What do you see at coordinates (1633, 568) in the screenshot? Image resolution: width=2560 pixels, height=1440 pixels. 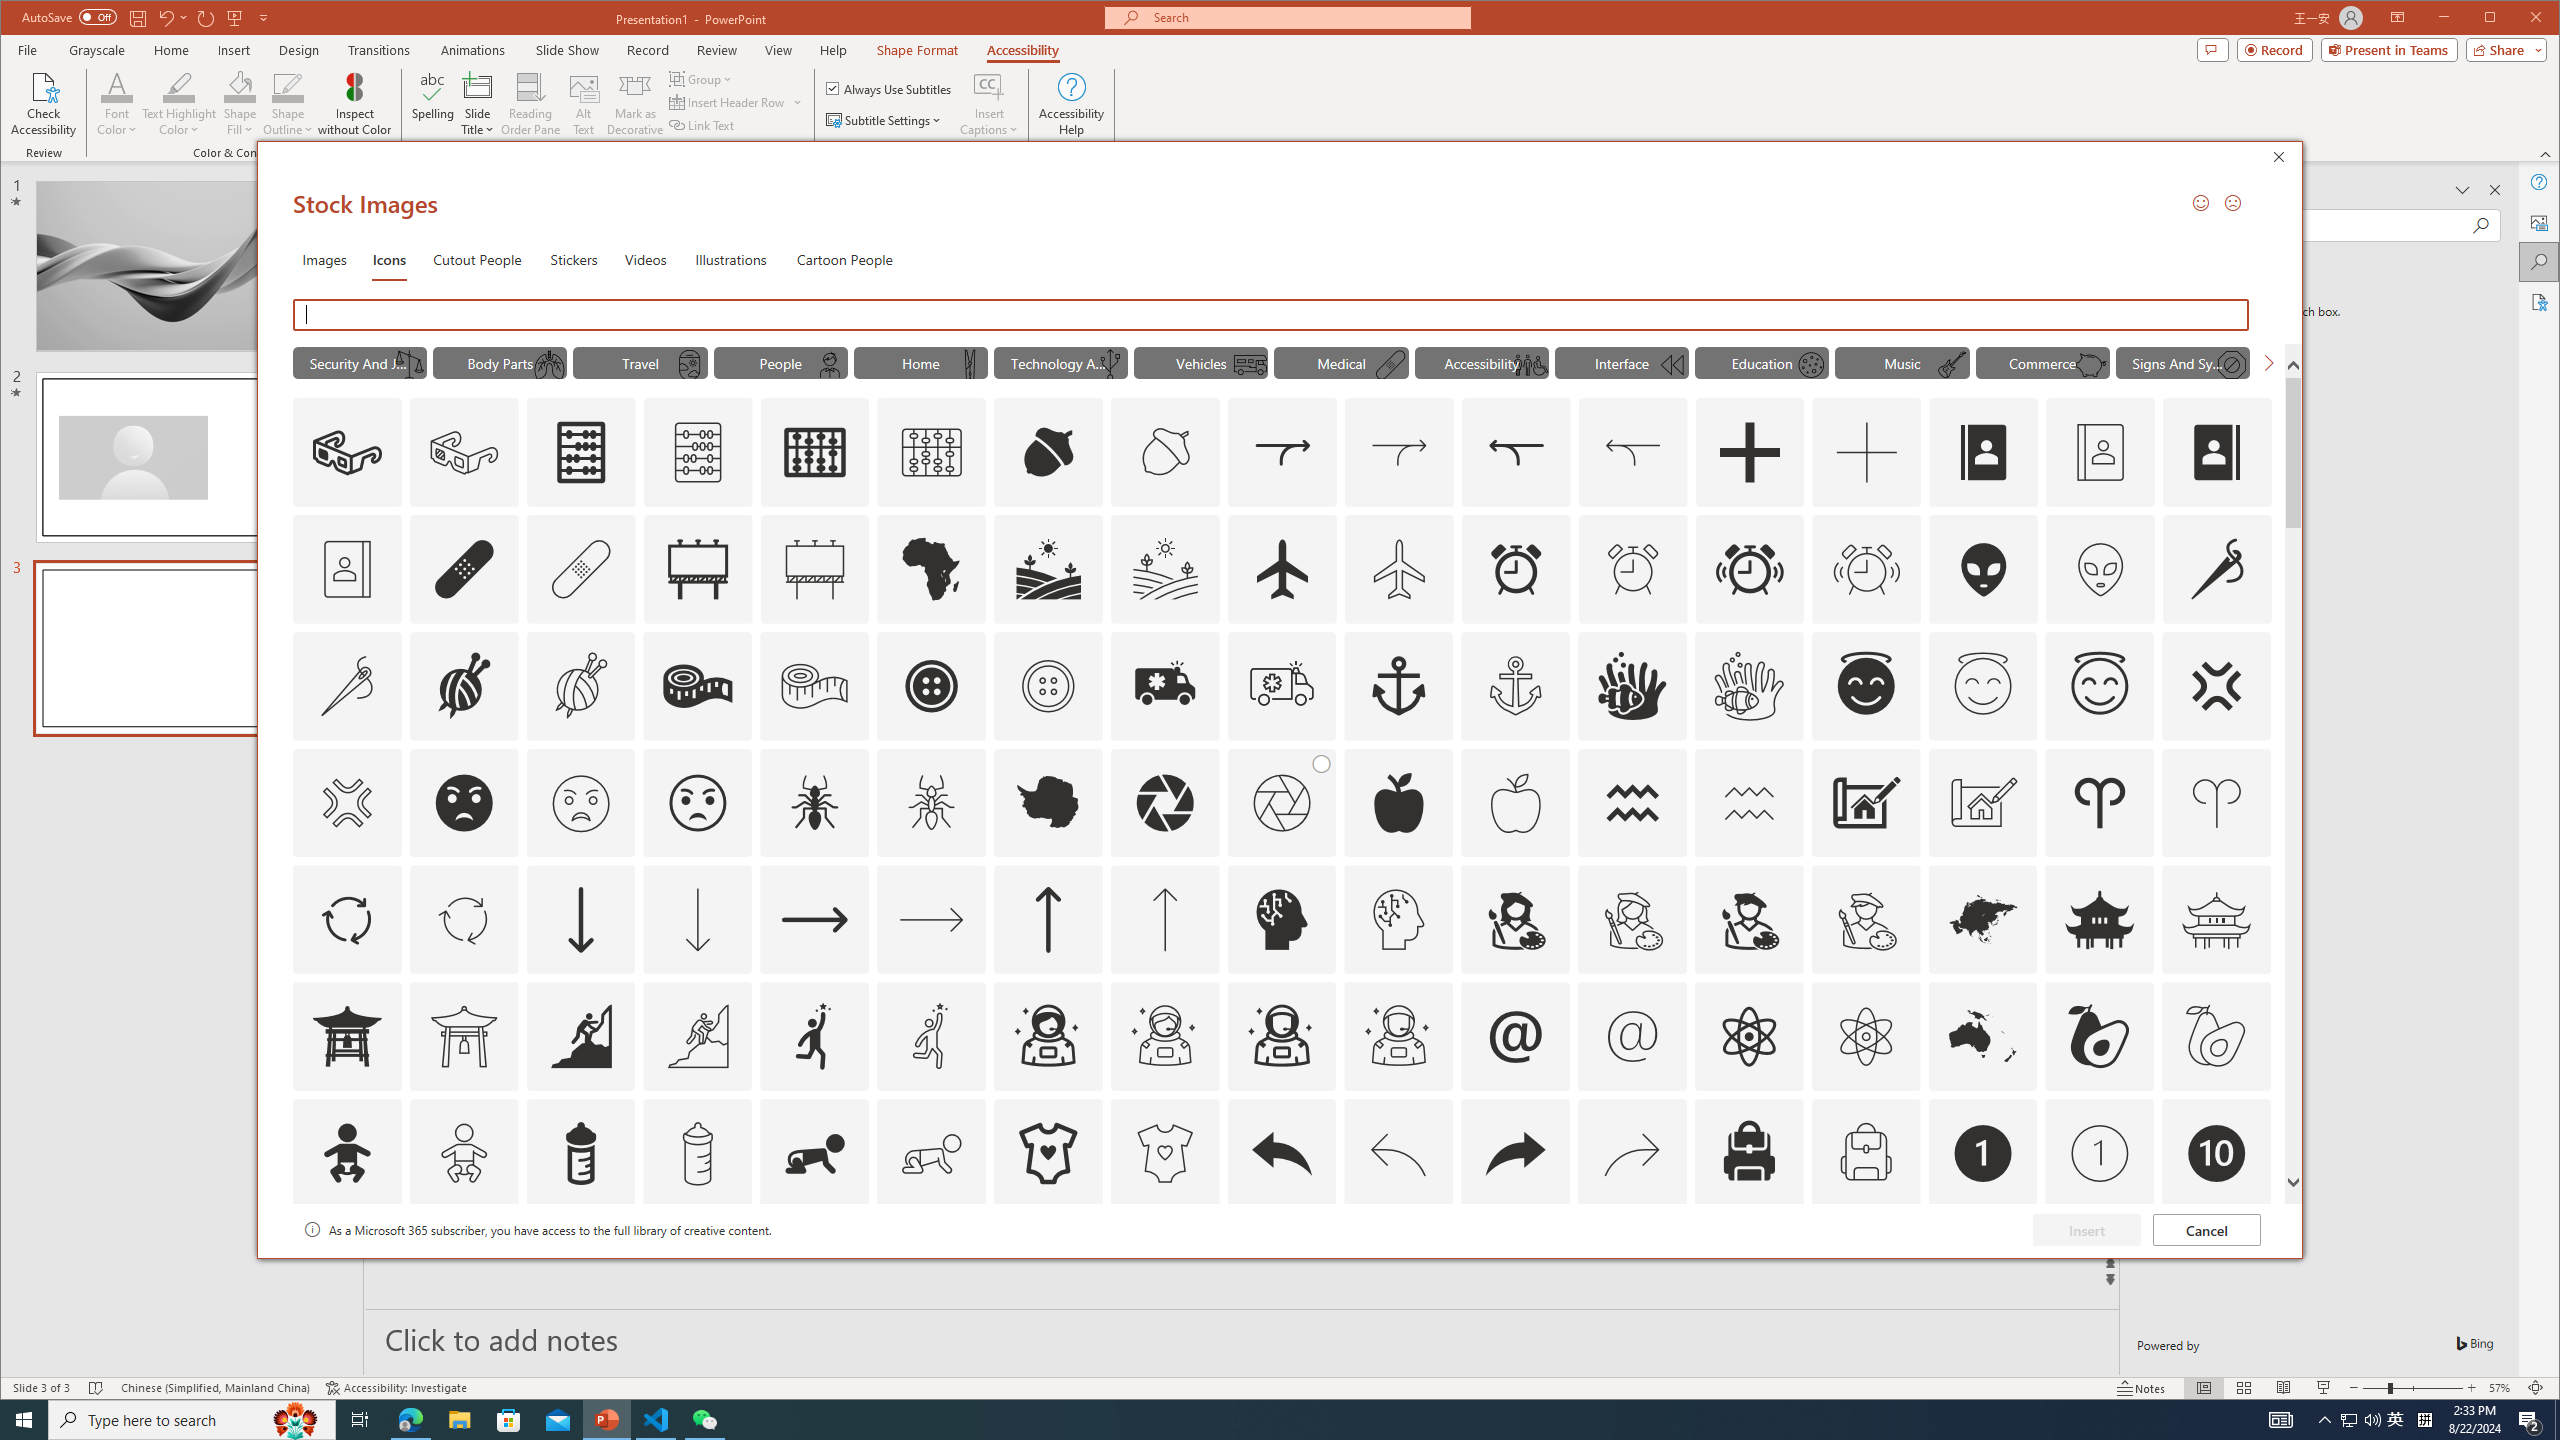 I see `AutomationID: Icons_AlarmClock_M` at bounding box center [1633, 568].